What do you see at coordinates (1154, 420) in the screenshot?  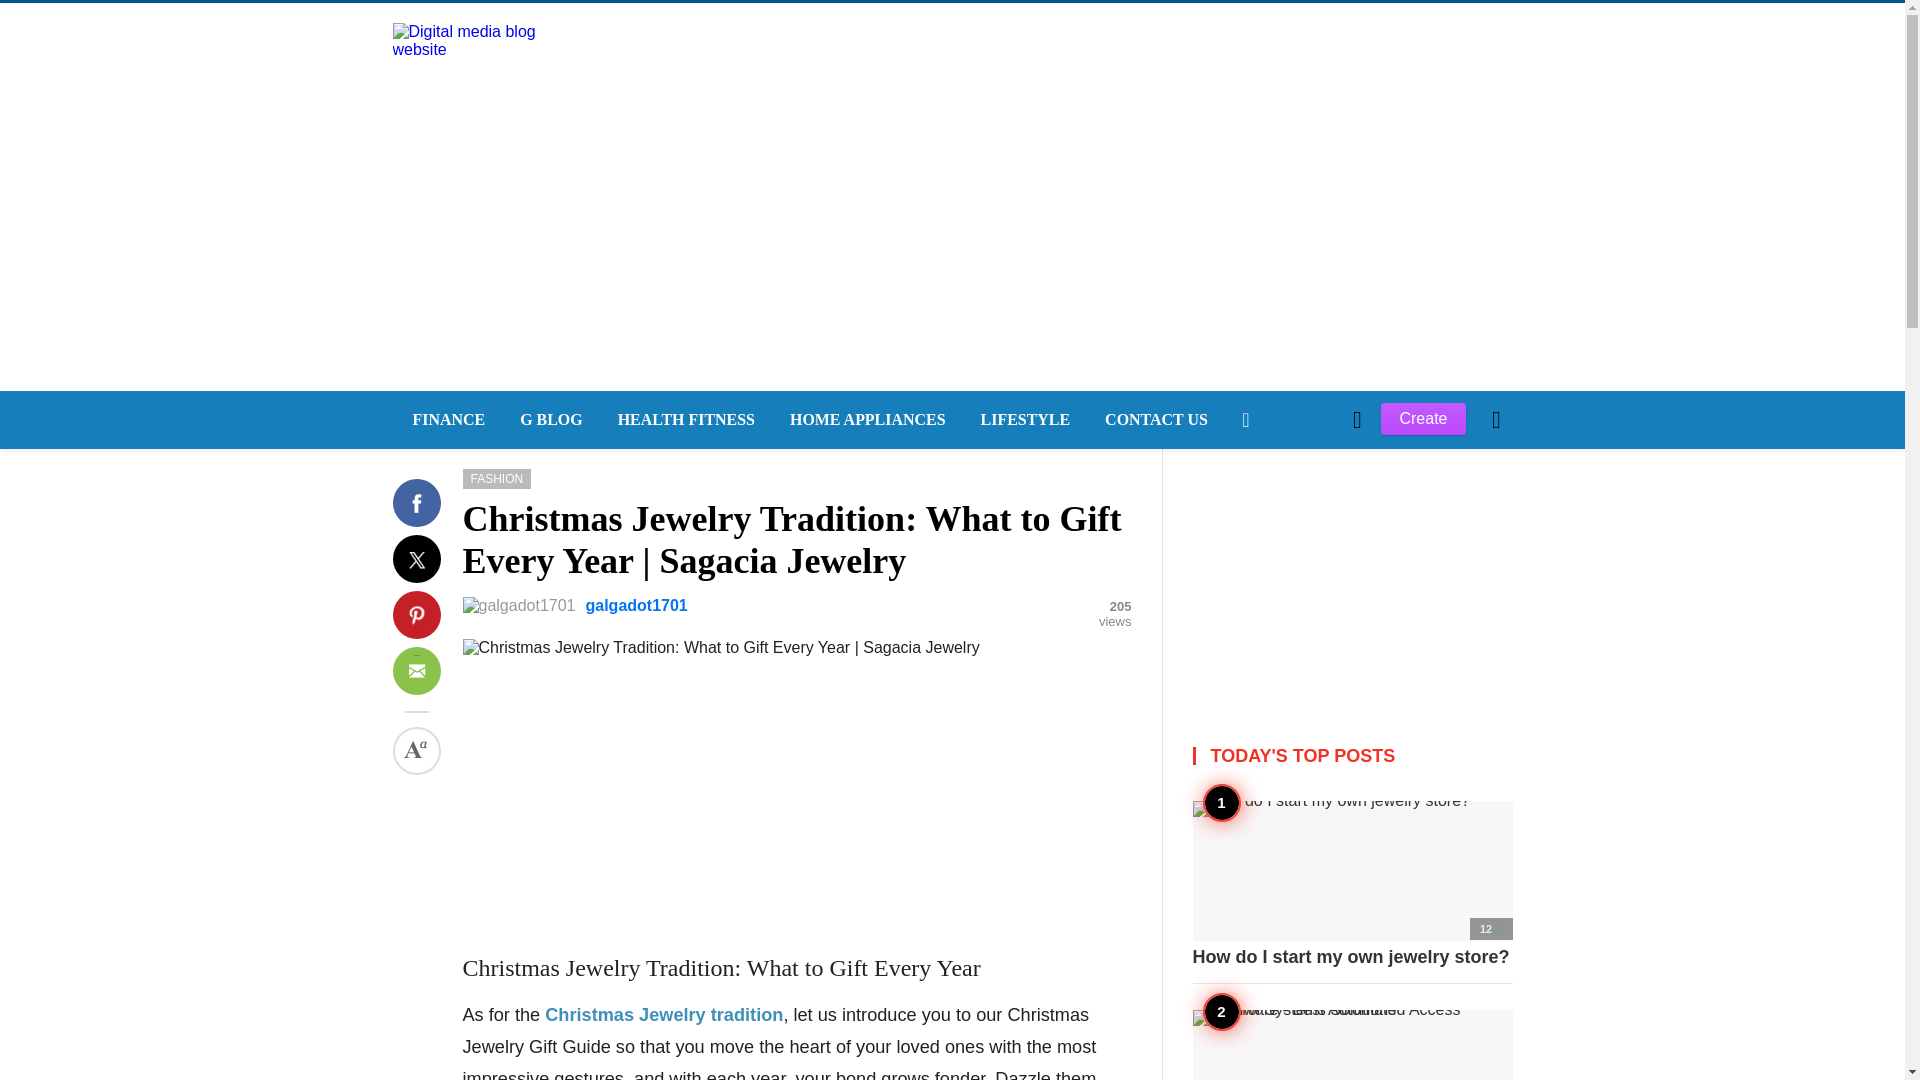 I see `CONTACT US` at bounding box center [1154, 420].